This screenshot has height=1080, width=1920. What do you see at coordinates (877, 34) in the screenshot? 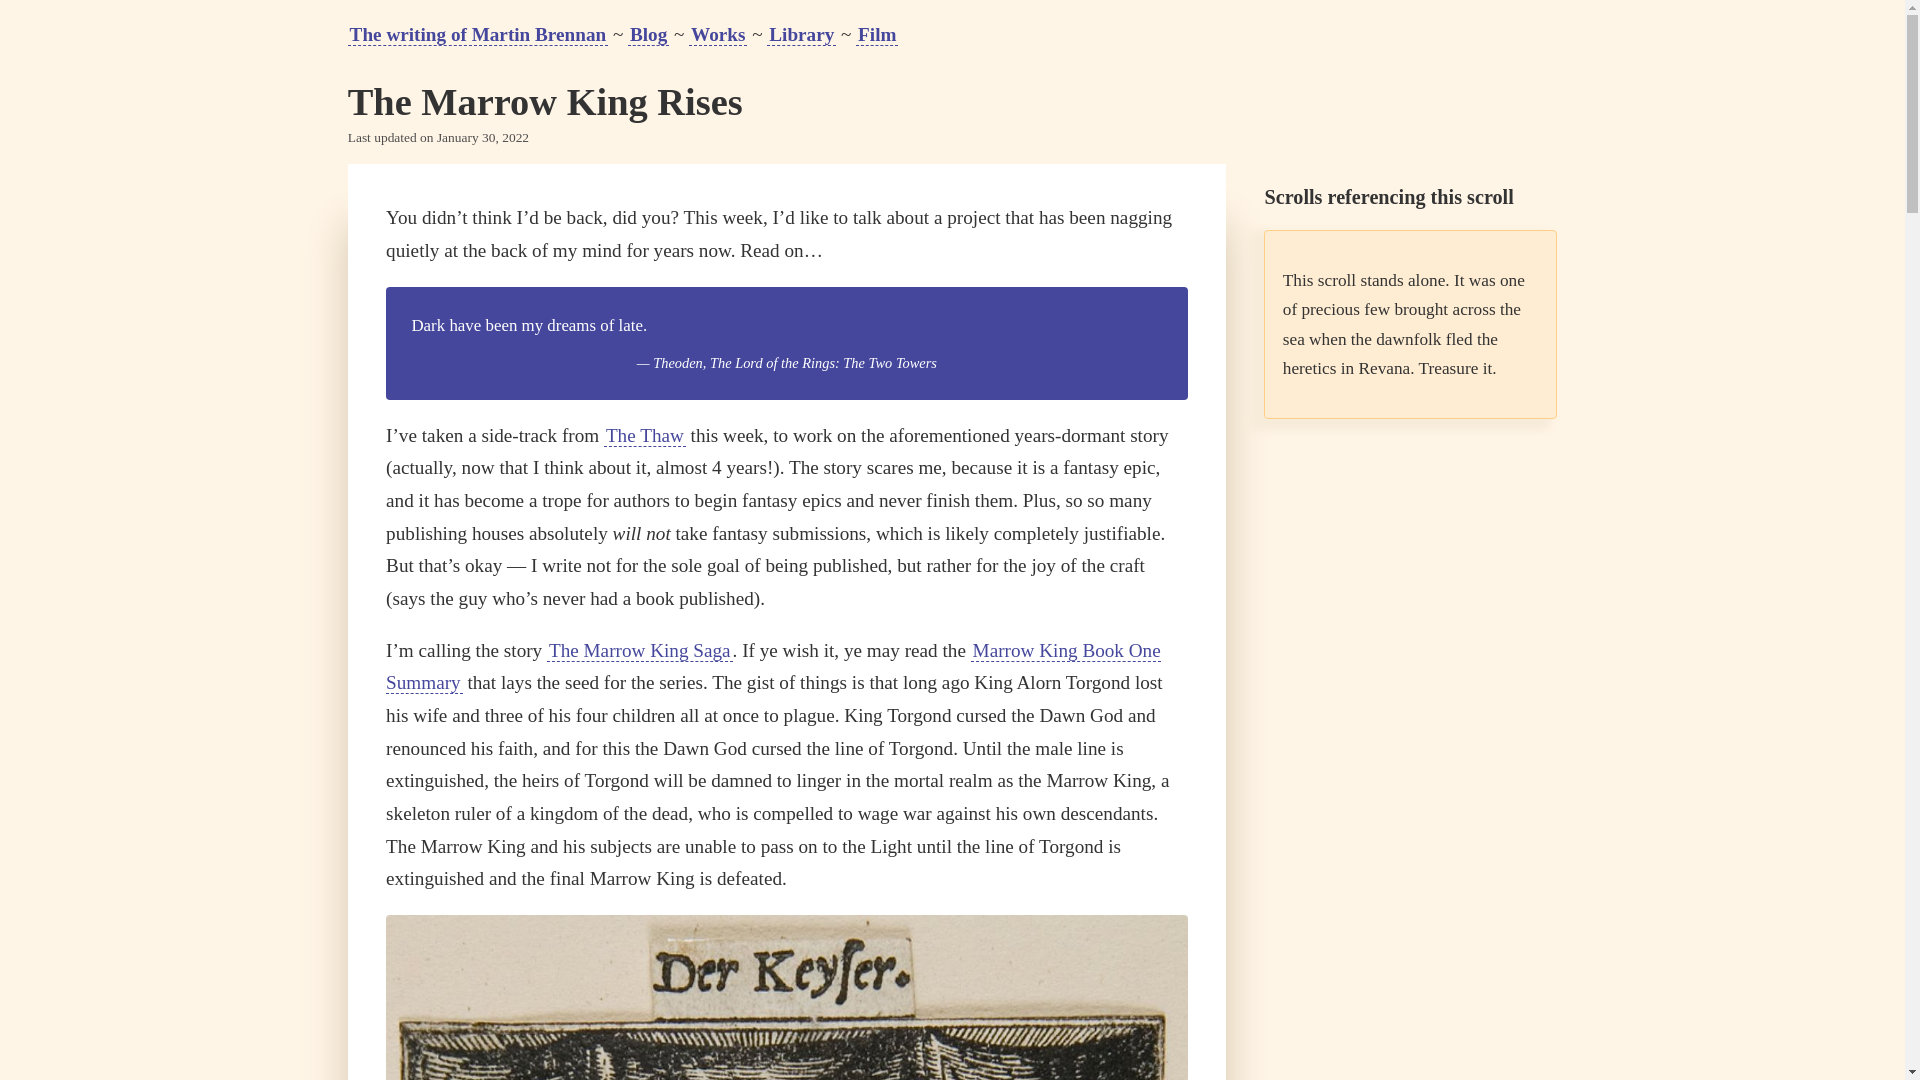
I see `Film` at bounding box center [877, 34].